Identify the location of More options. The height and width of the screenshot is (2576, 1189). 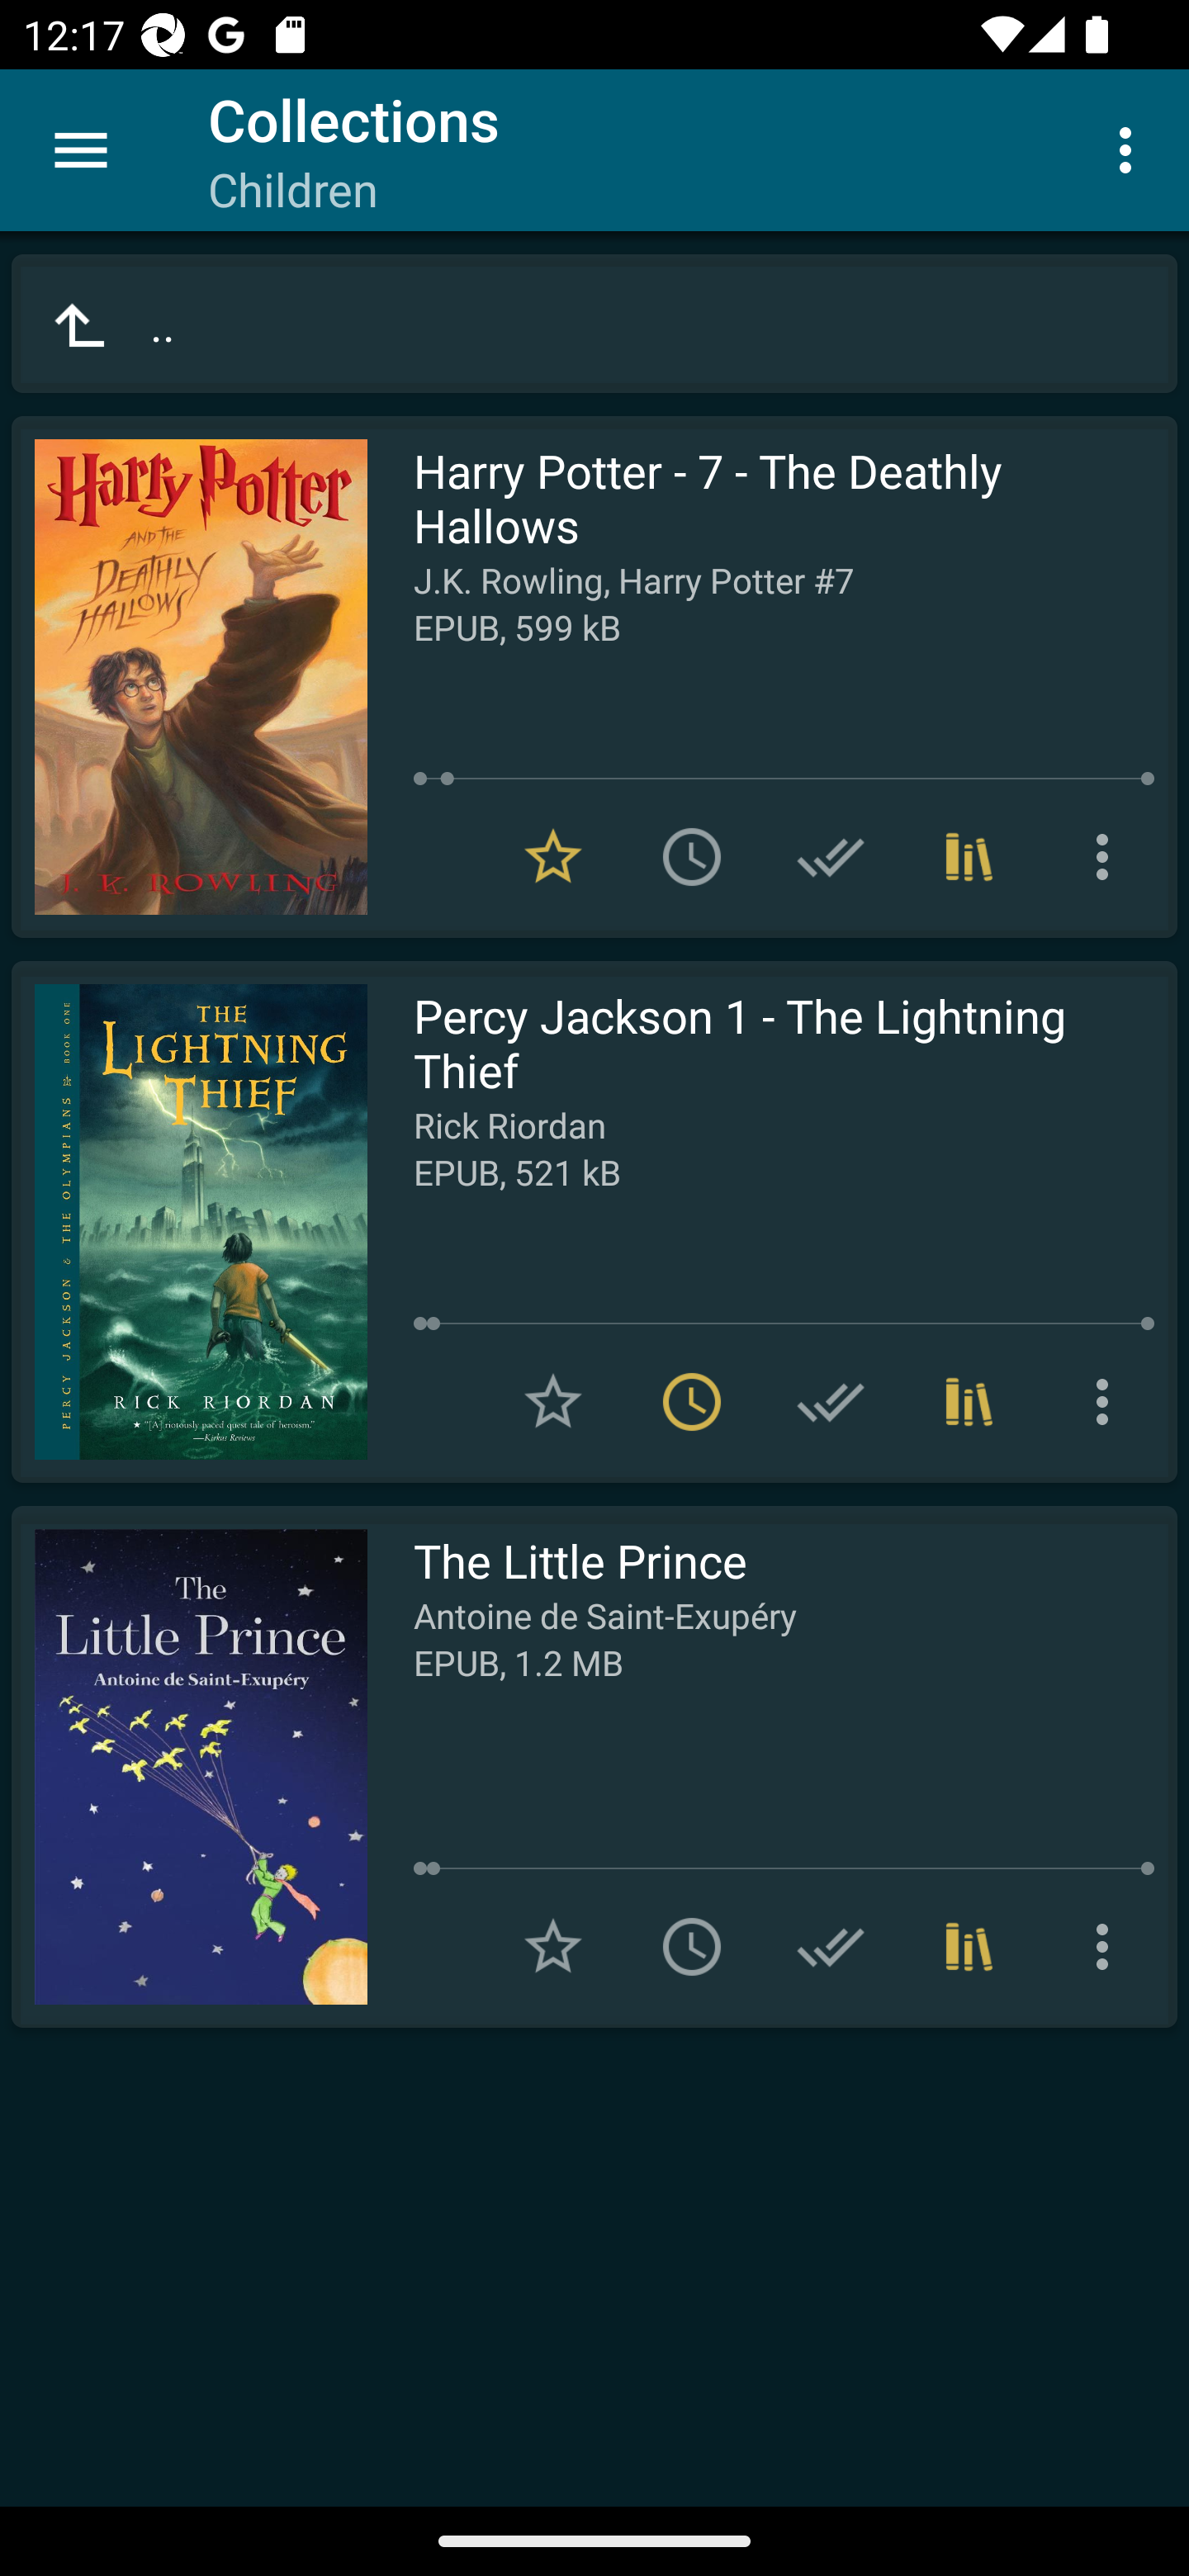
(1108, 857).